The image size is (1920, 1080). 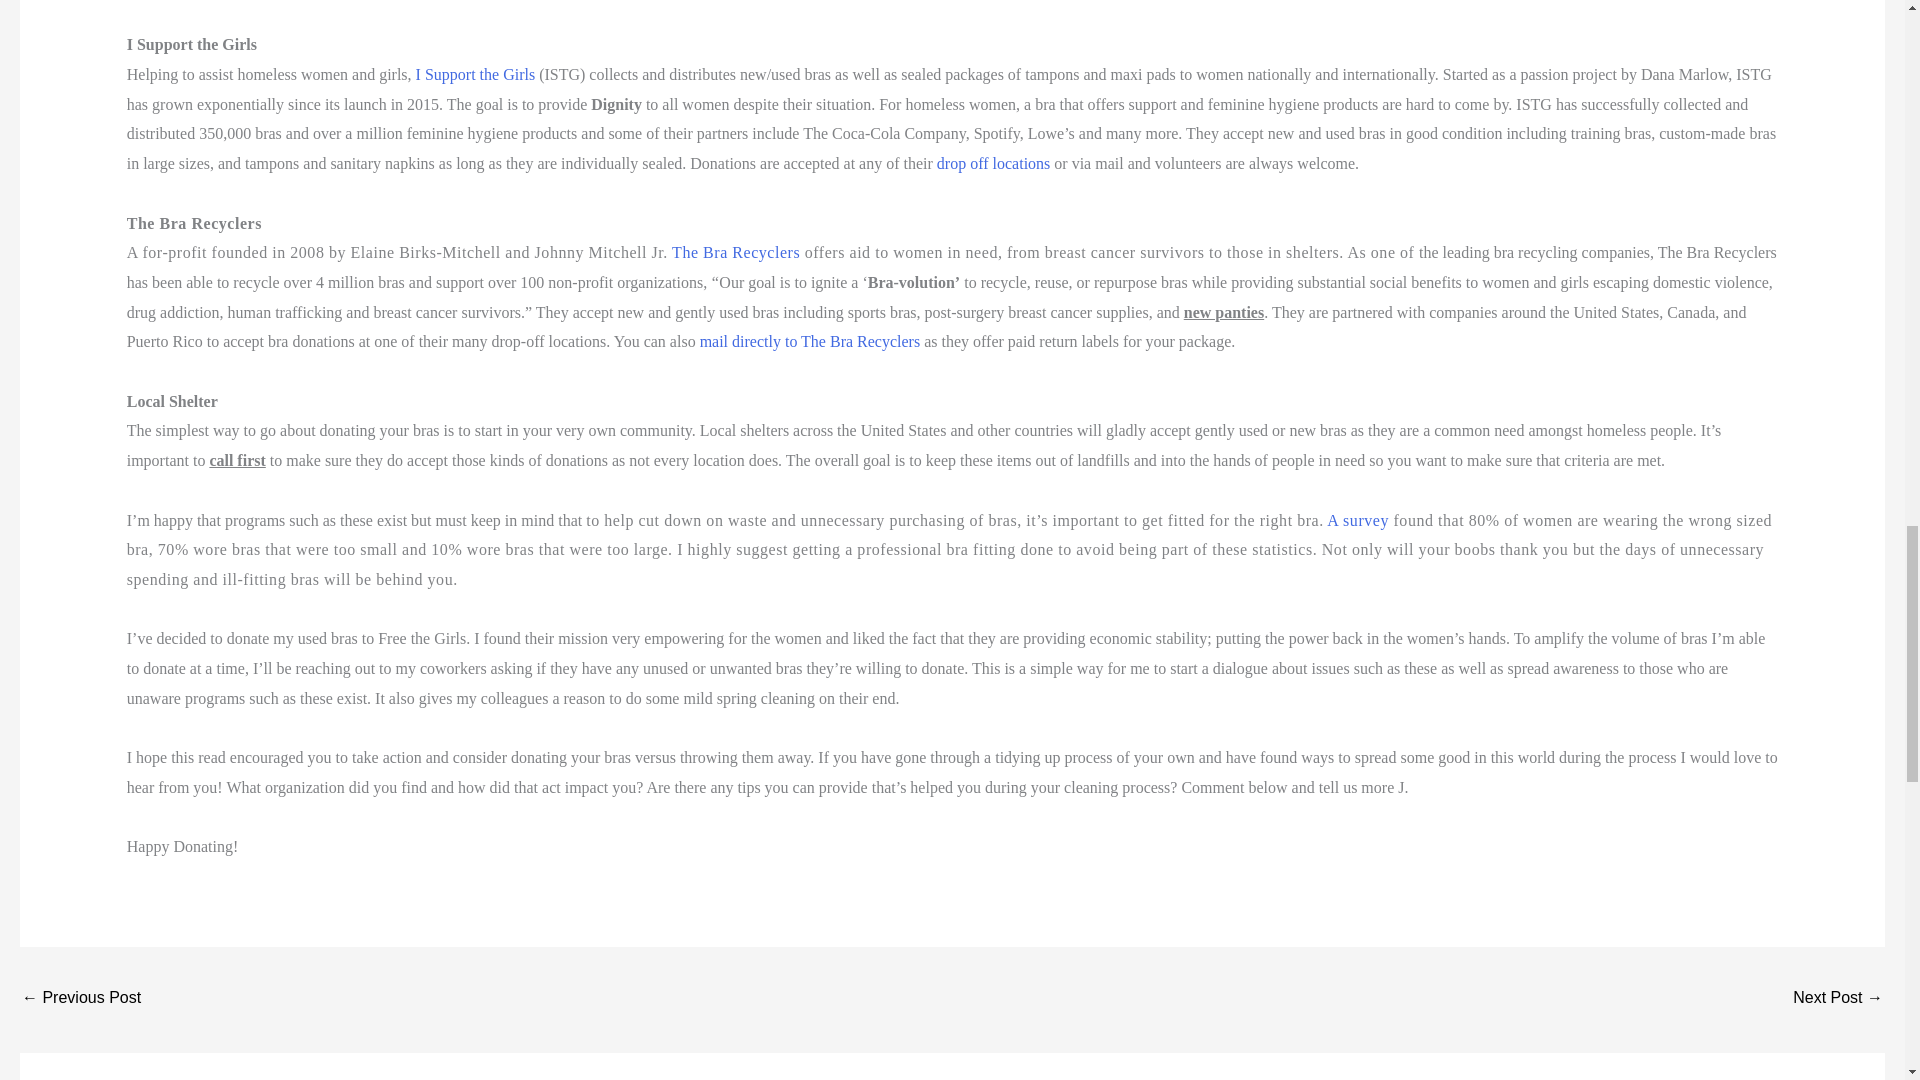 What do you see at coordinates (1838, 999) in the screenshot?
I see `Reclaim a New Narrative` at bounding box center [1838, 999].